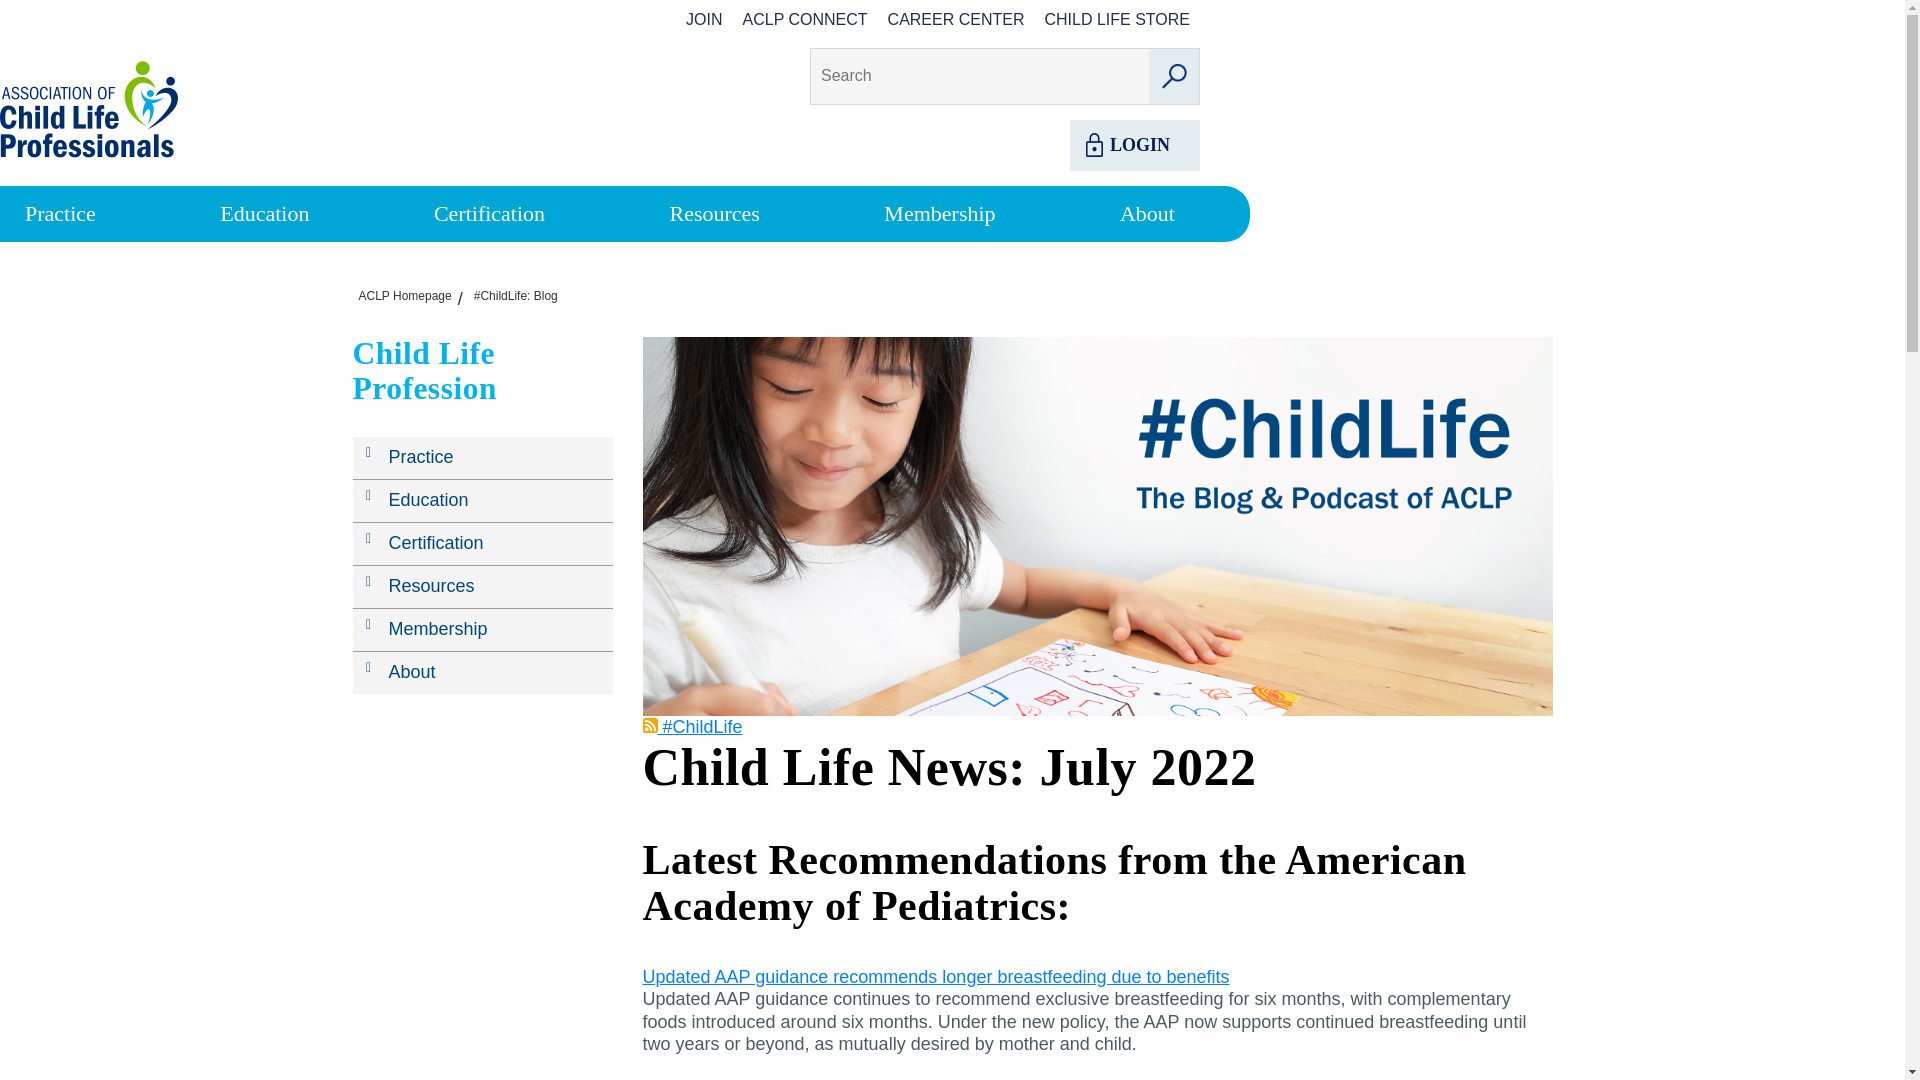 This screenshot has width=1920, height=1080. Describe the element at coordinates (956, 19) in the screenshot. I see `CAREER CENTER` at that location.